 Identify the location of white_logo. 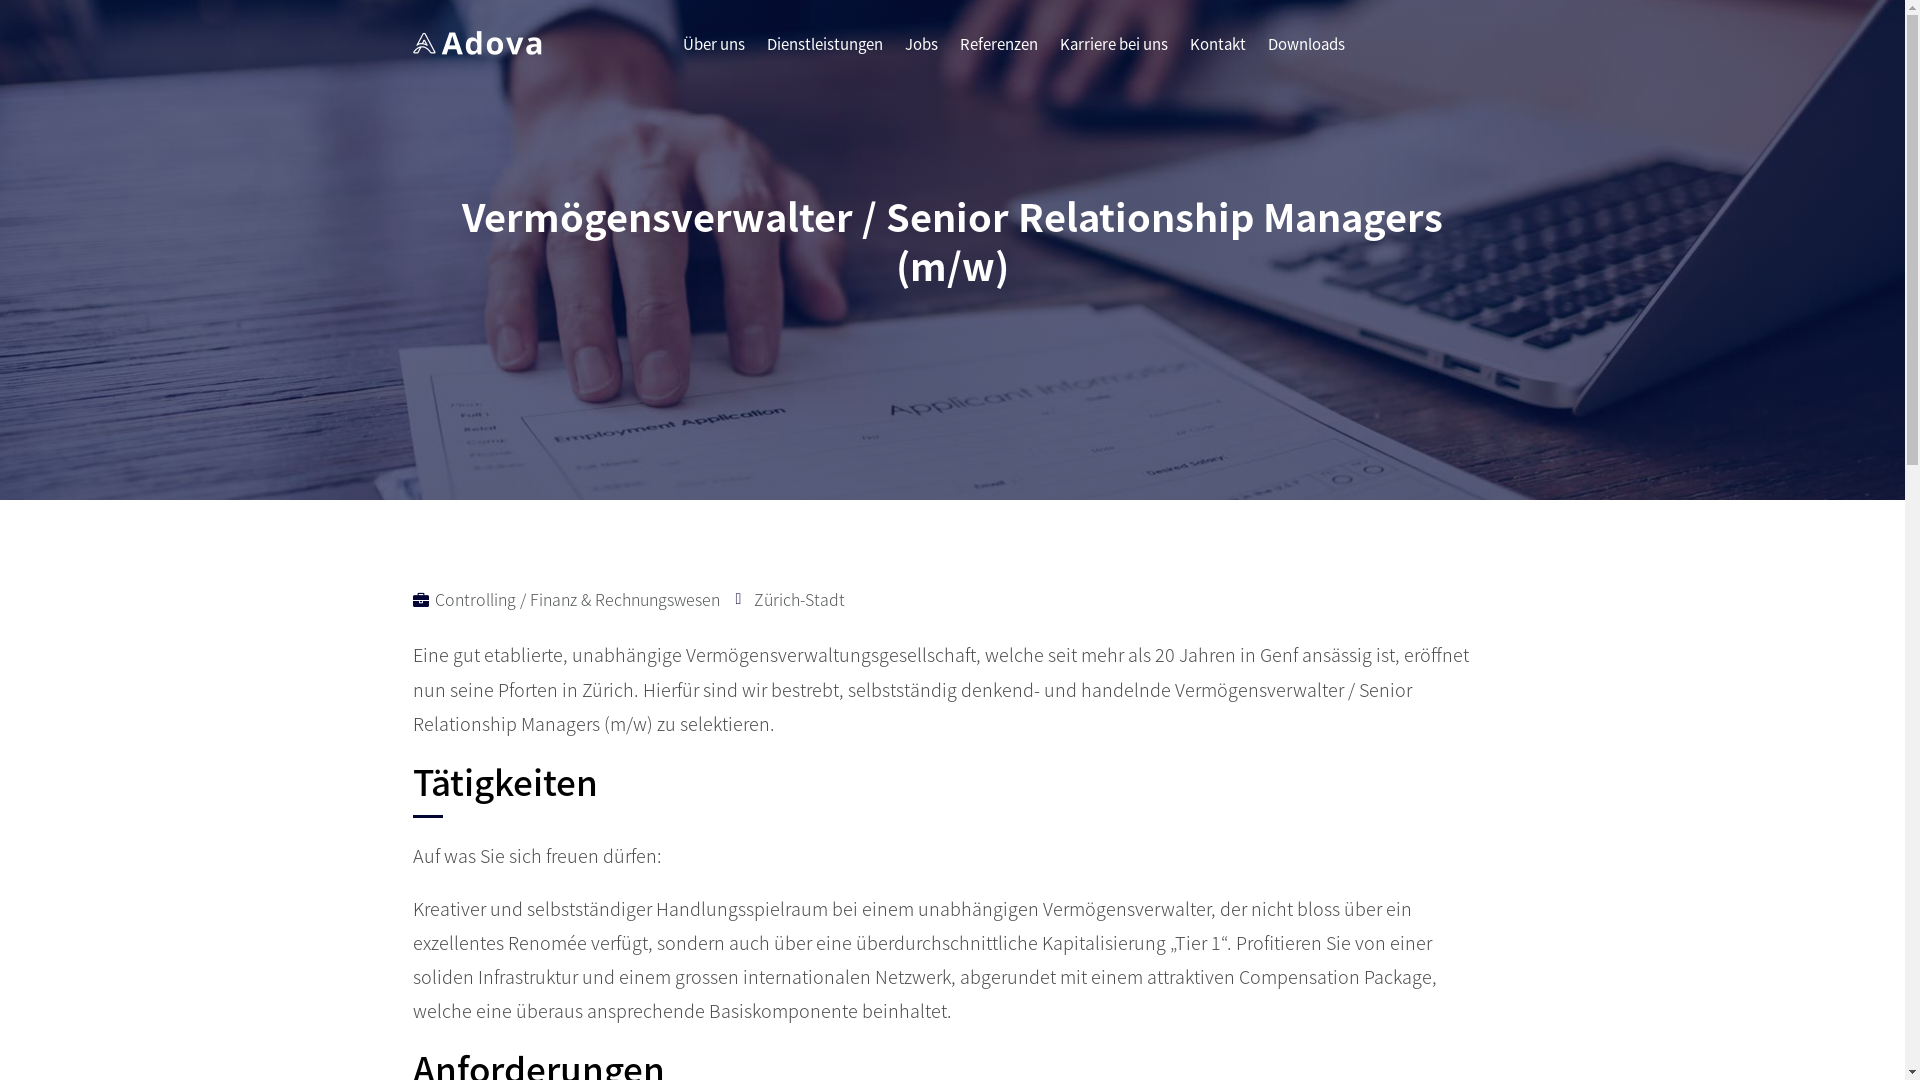
(476, 43).